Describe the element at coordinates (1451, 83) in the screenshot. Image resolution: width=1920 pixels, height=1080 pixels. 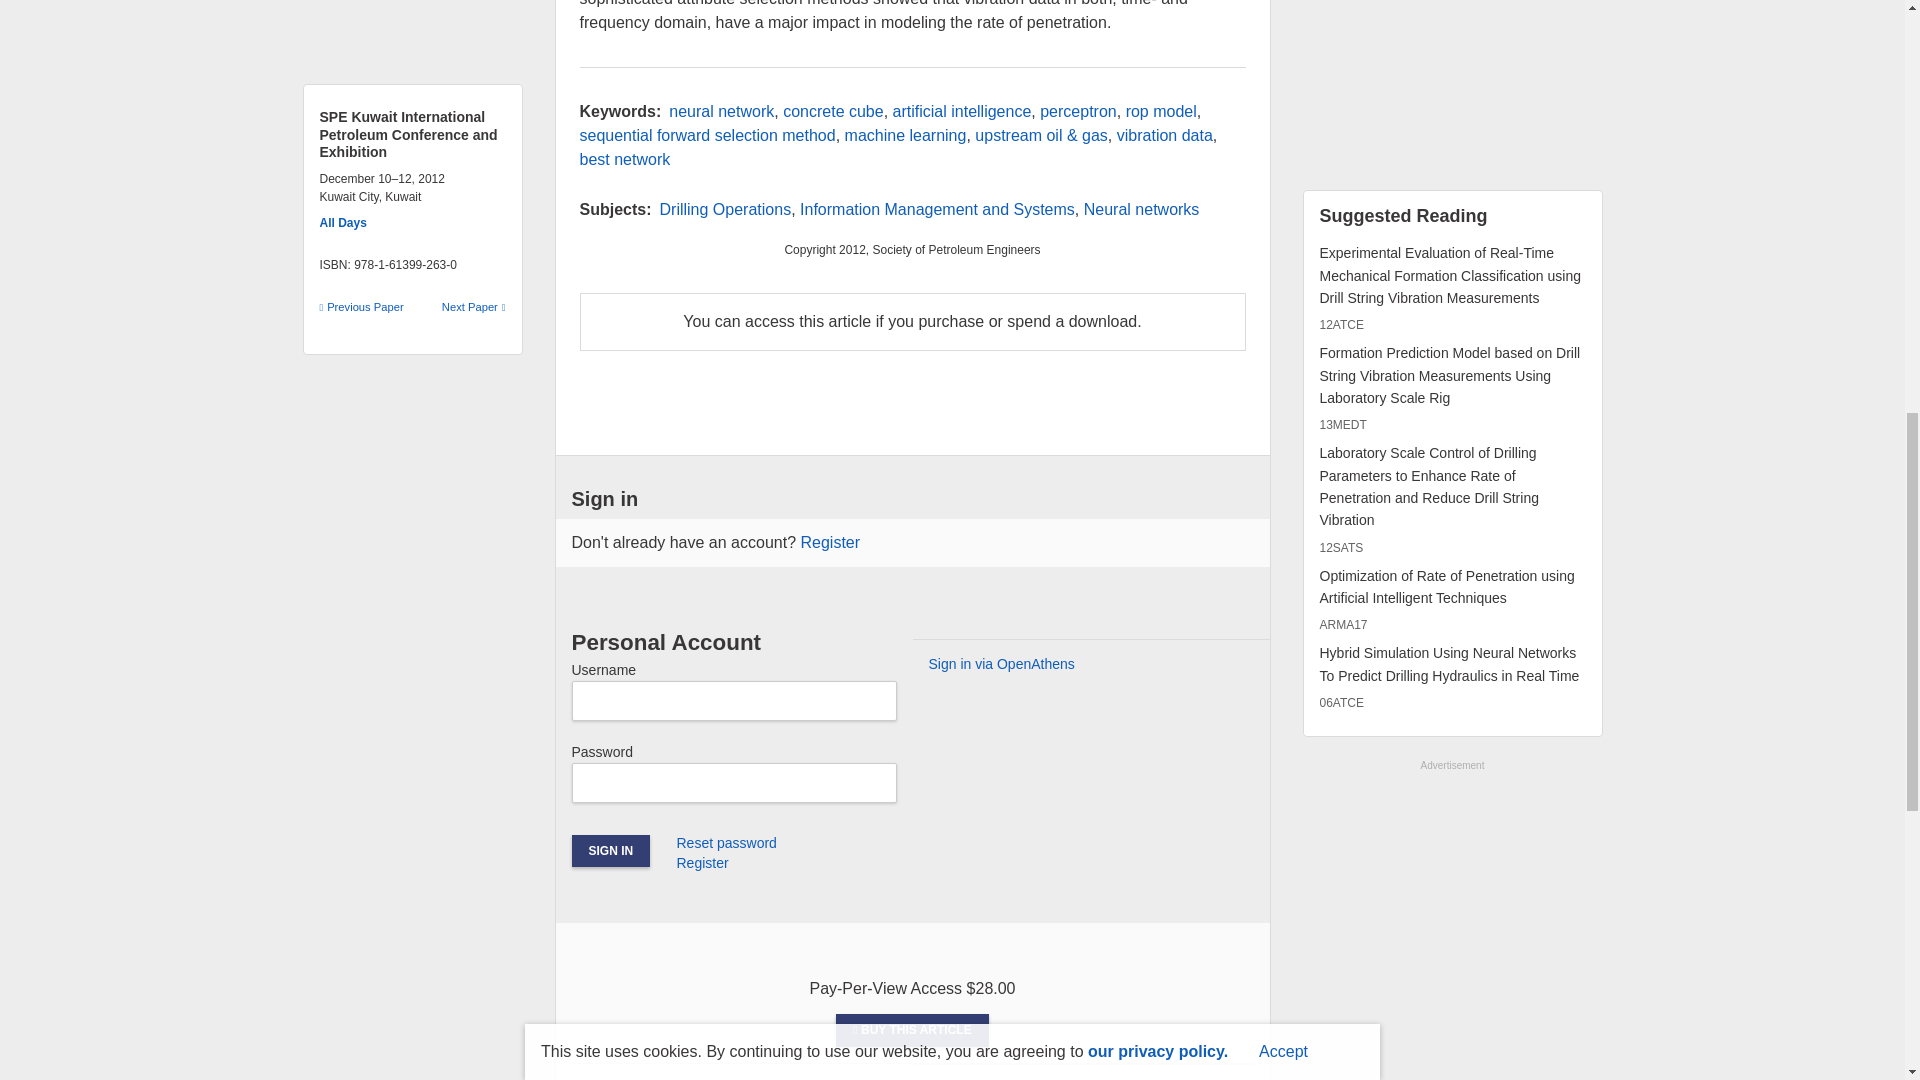
I see `3rd party ad content` at that location.